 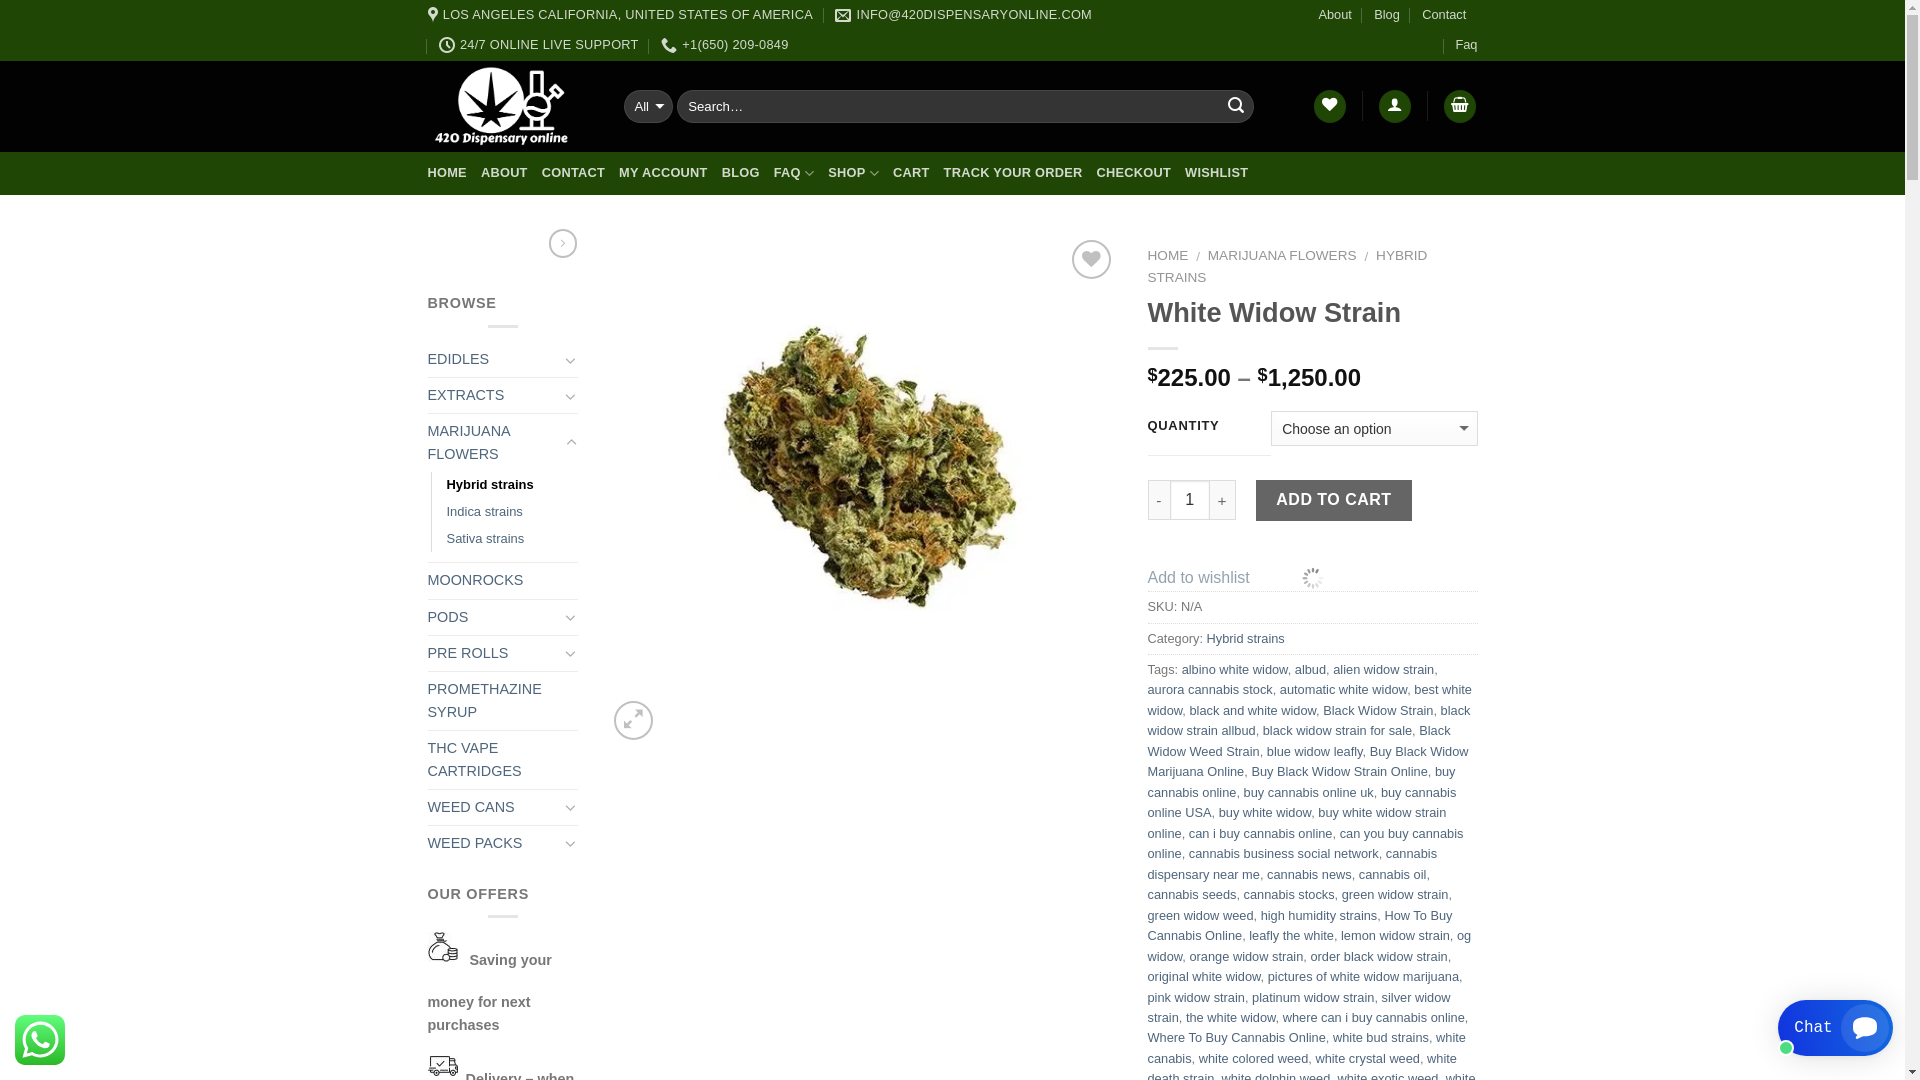 What do you see at coordinates (1460, 106) in the screenshot?
I see `Cart` at bounding box center [1460, 106].